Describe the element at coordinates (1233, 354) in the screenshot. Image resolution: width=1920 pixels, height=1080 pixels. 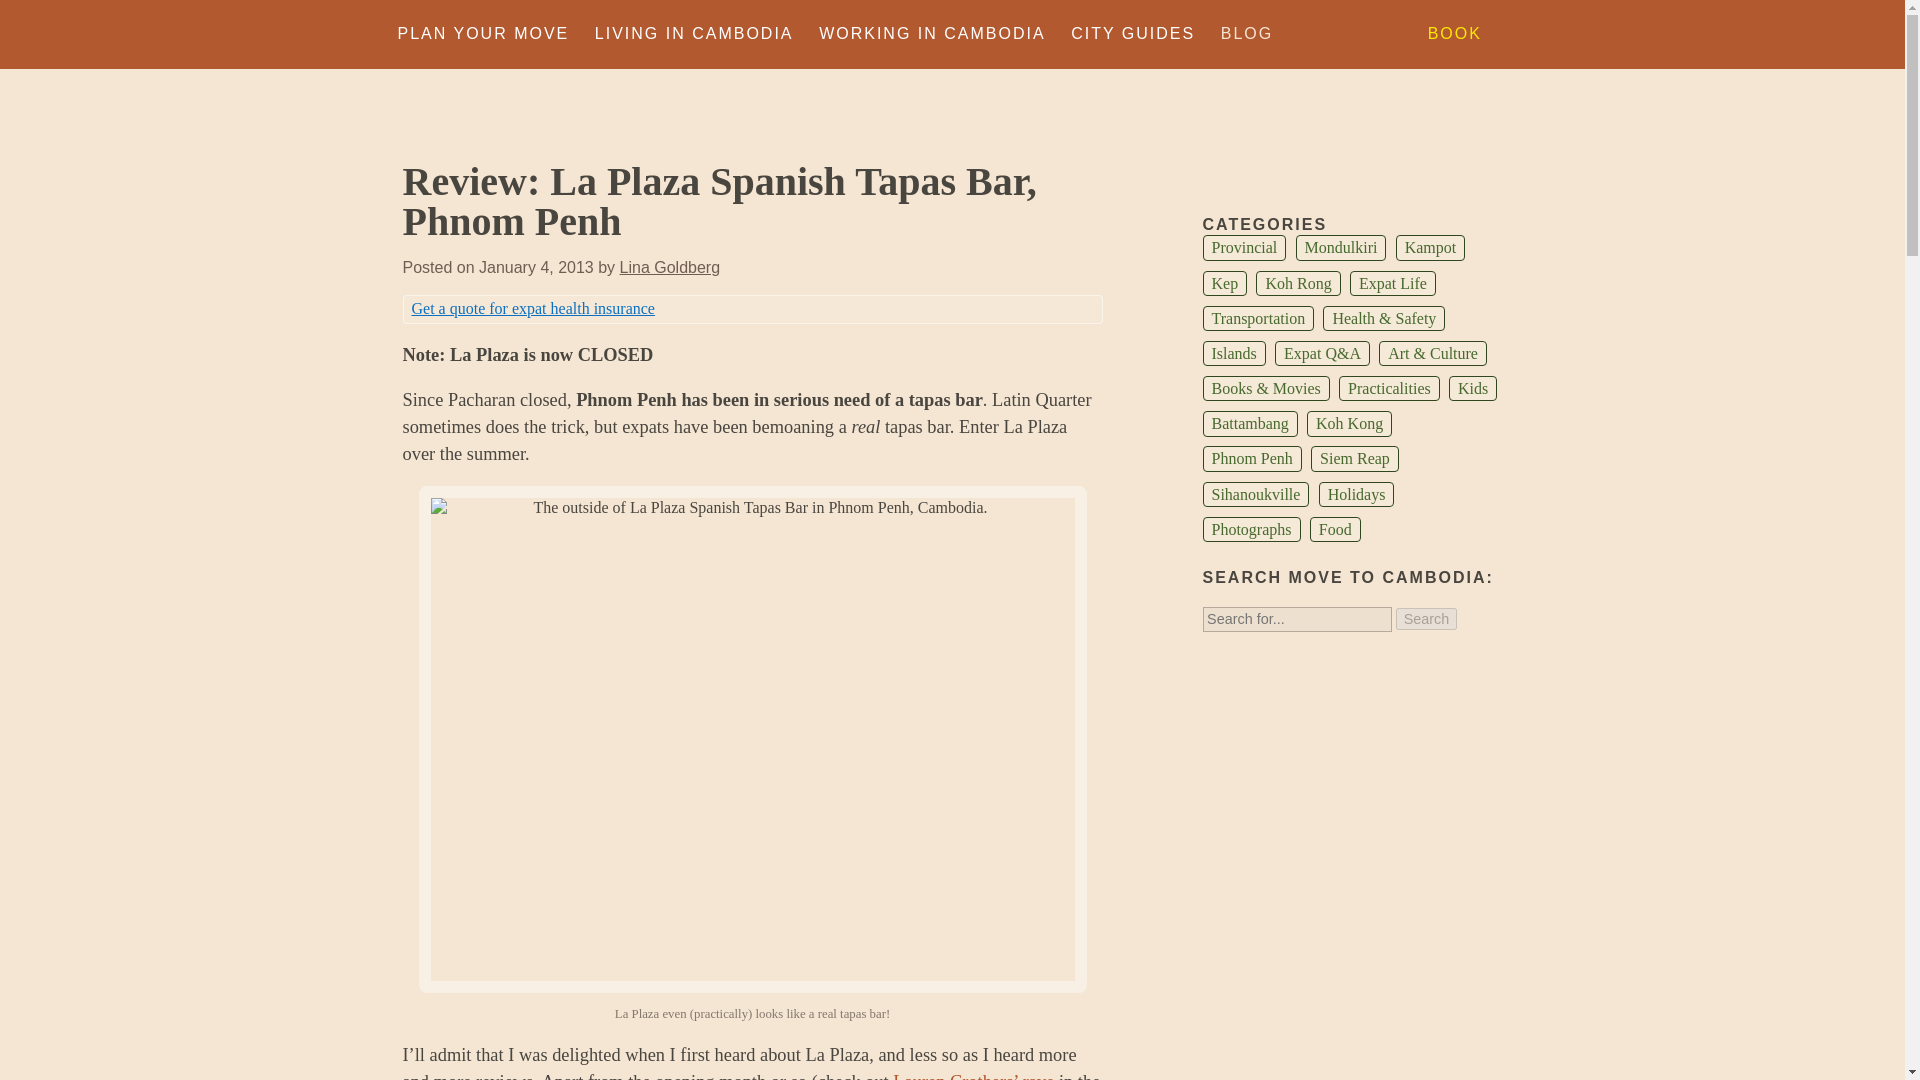
I see `Islands` at that location.